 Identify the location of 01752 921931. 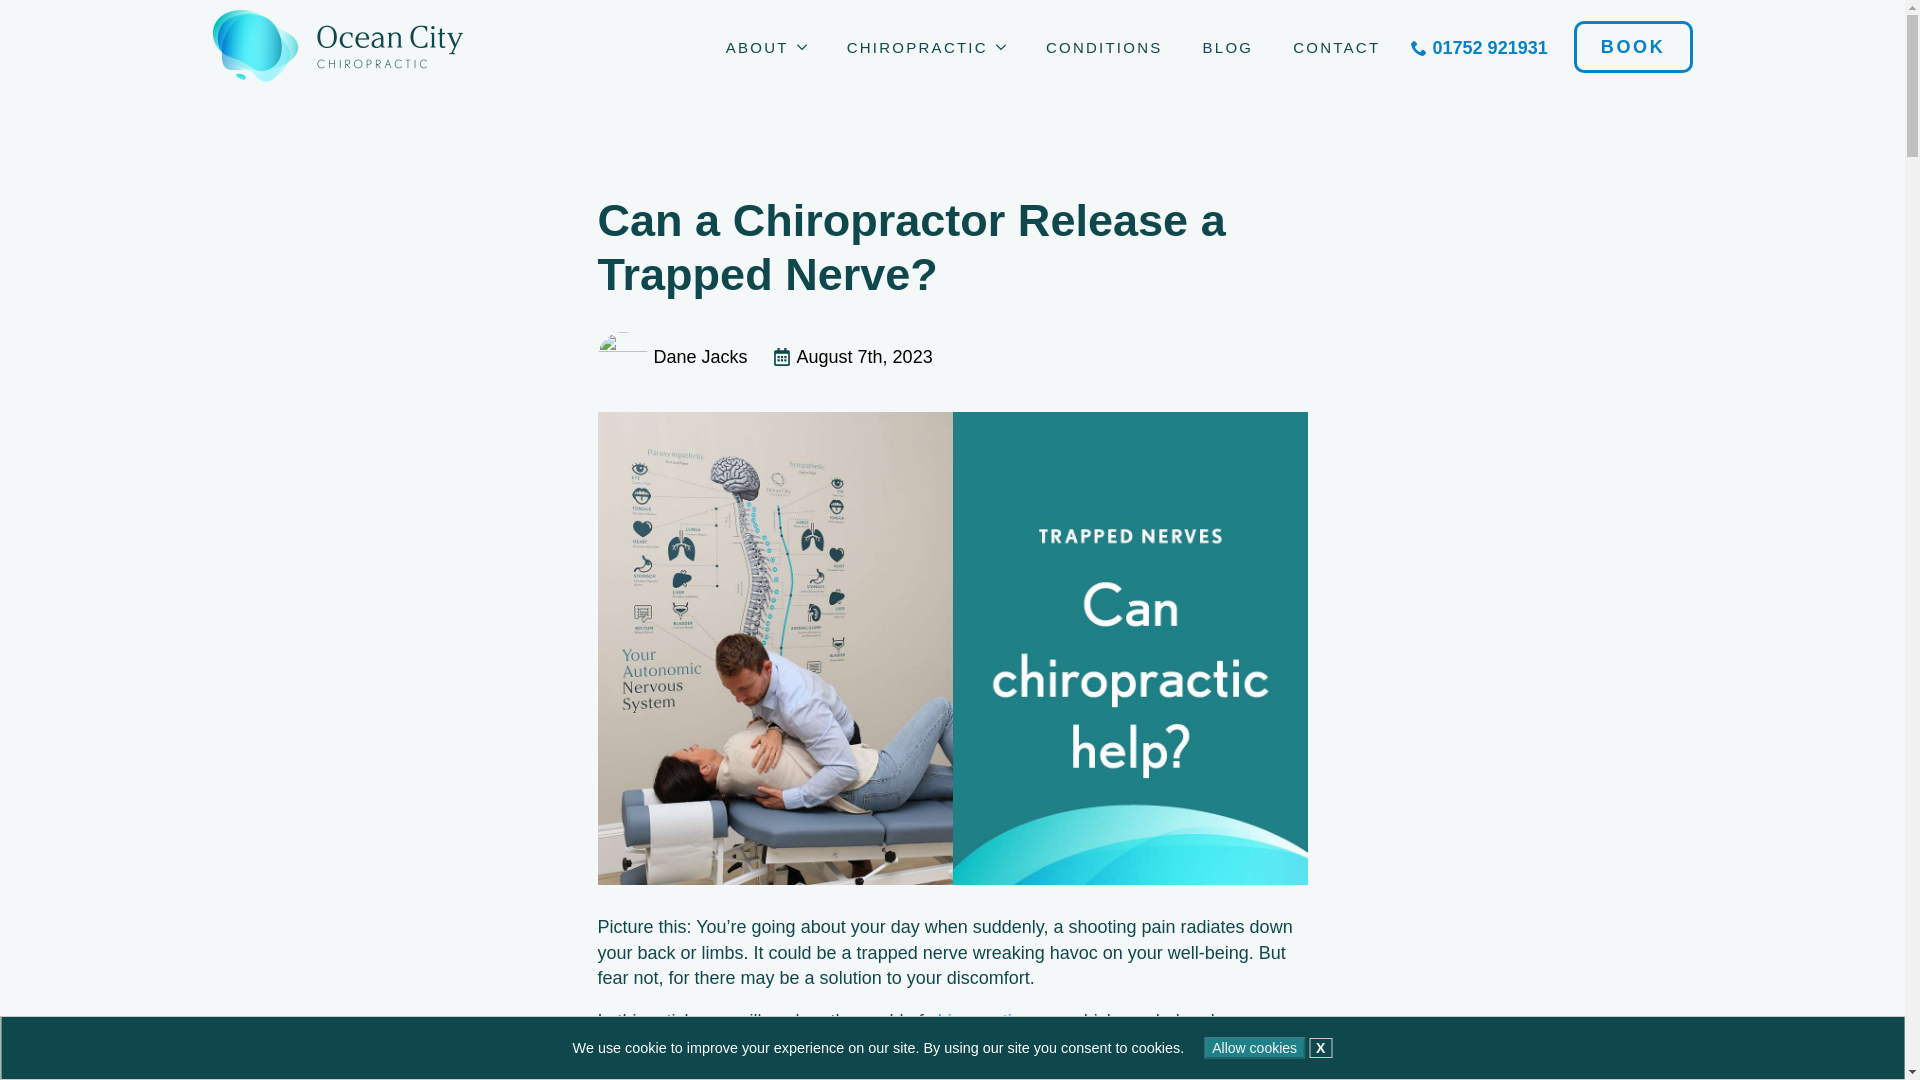
(1478, 48).